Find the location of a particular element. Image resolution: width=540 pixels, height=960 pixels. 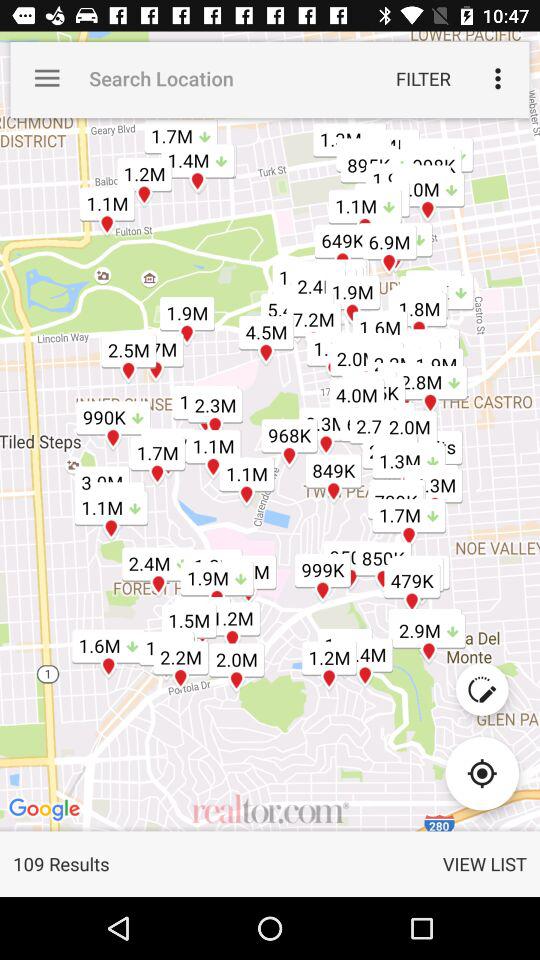

turn off the app to the right of search location item is located at coordinates (423, 78).